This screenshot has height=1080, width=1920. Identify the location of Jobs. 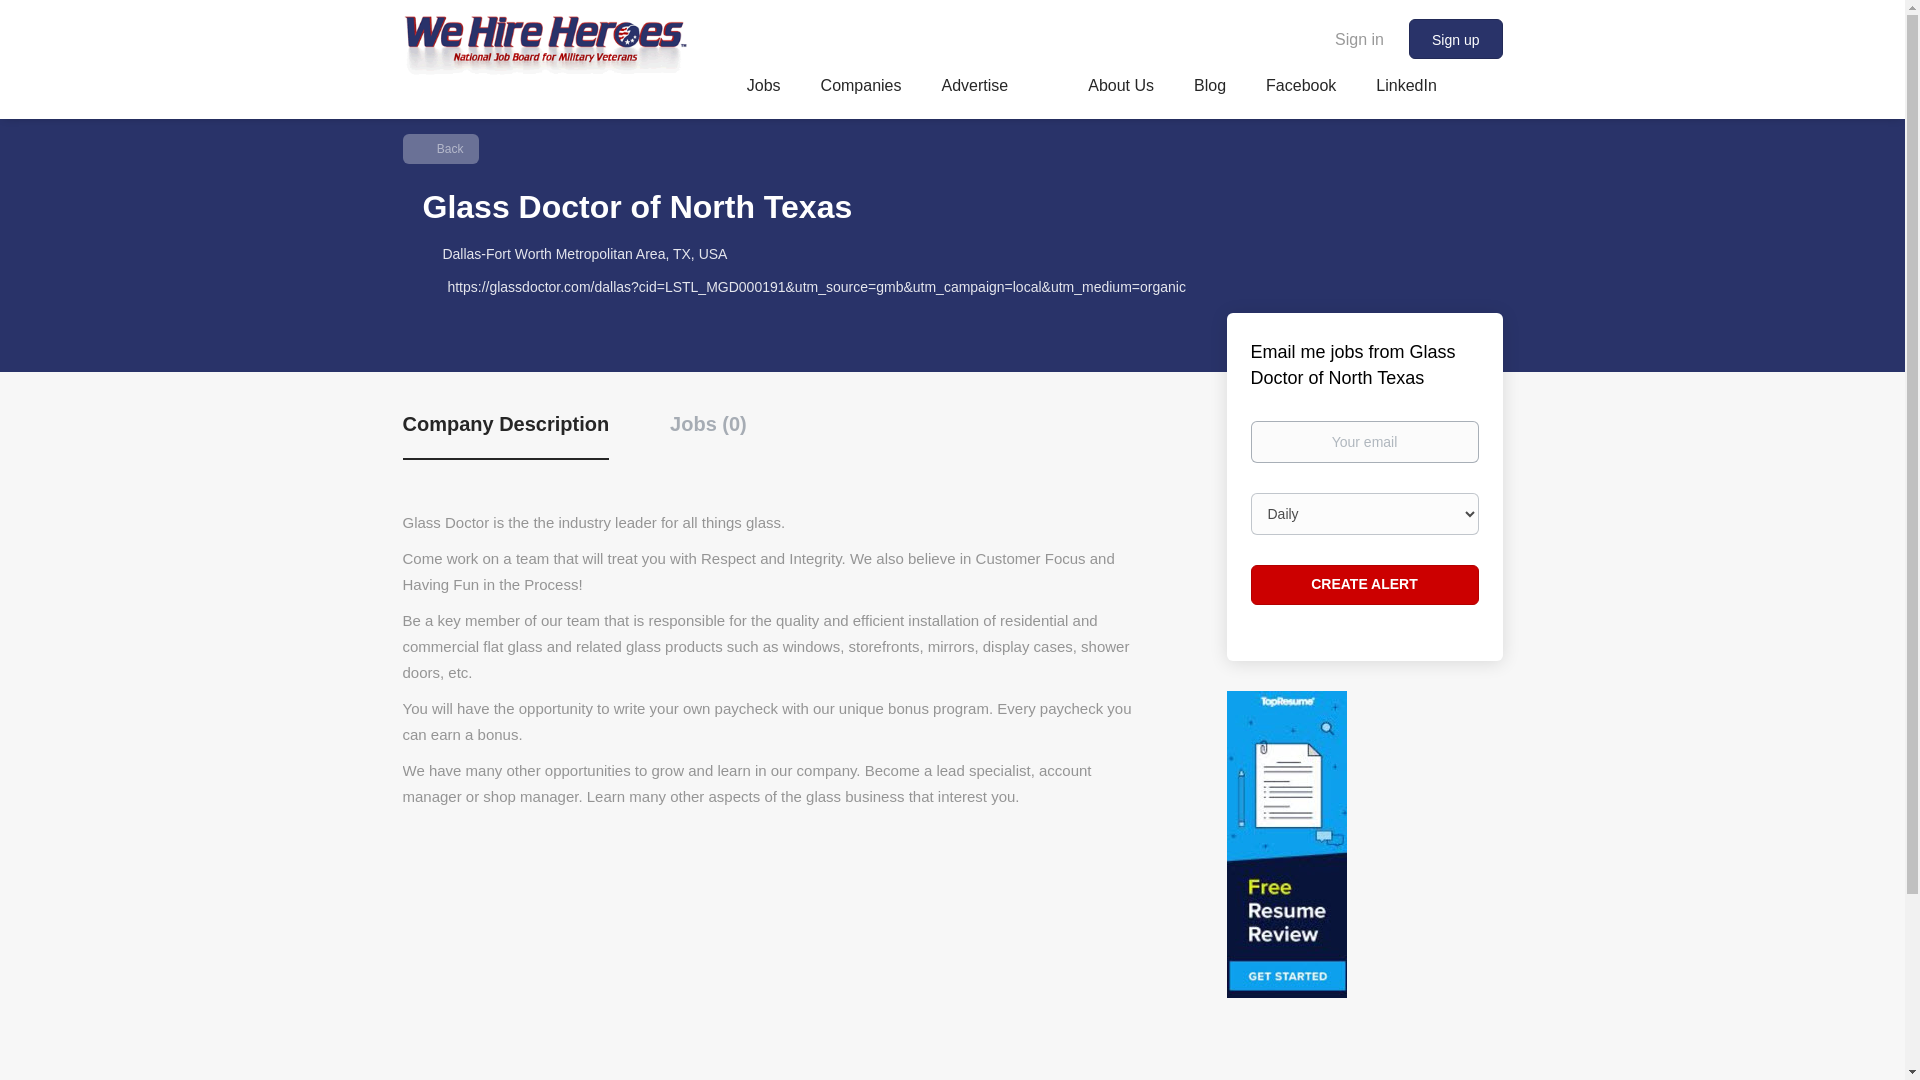
(764, 88).